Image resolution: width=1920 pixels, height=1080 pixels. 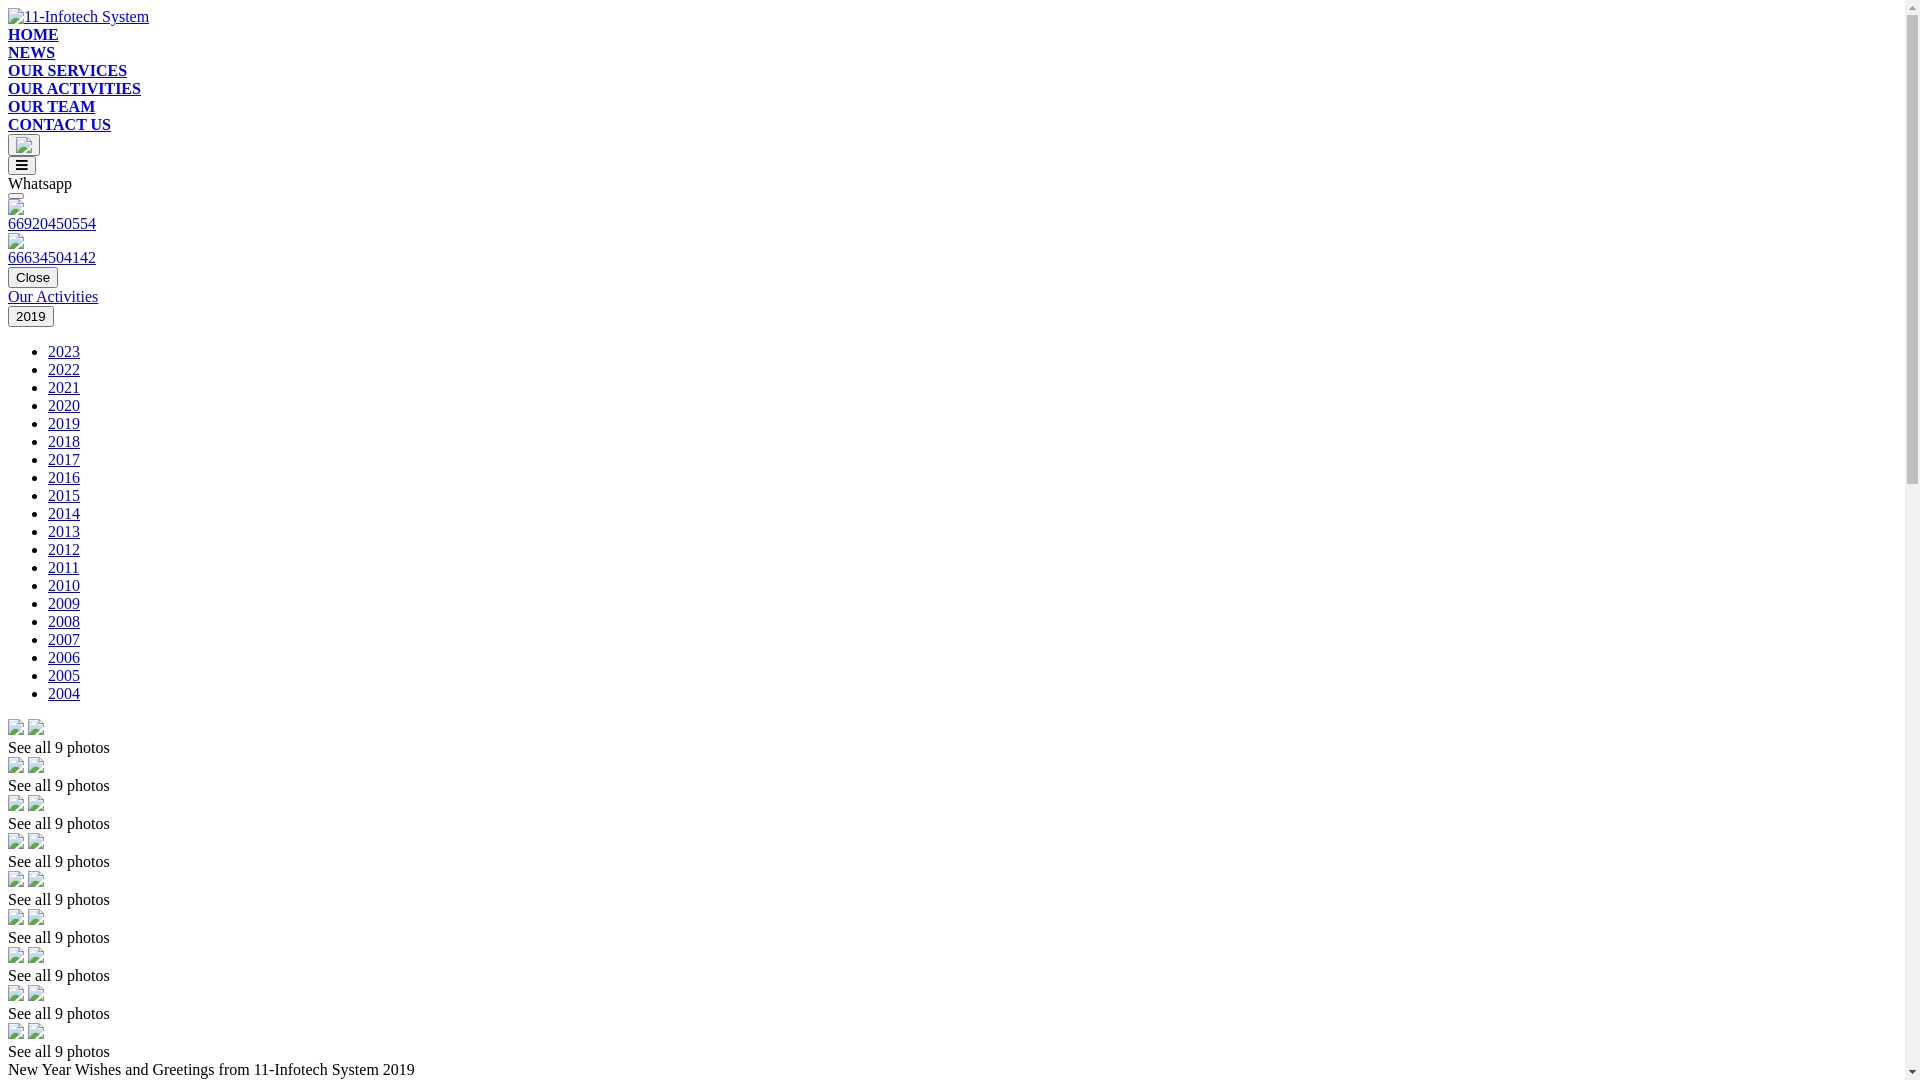 What do you see at coordinates (52, 106) in the screenshot?
I see `OUR TEAM` at bounding box center [52, 106].